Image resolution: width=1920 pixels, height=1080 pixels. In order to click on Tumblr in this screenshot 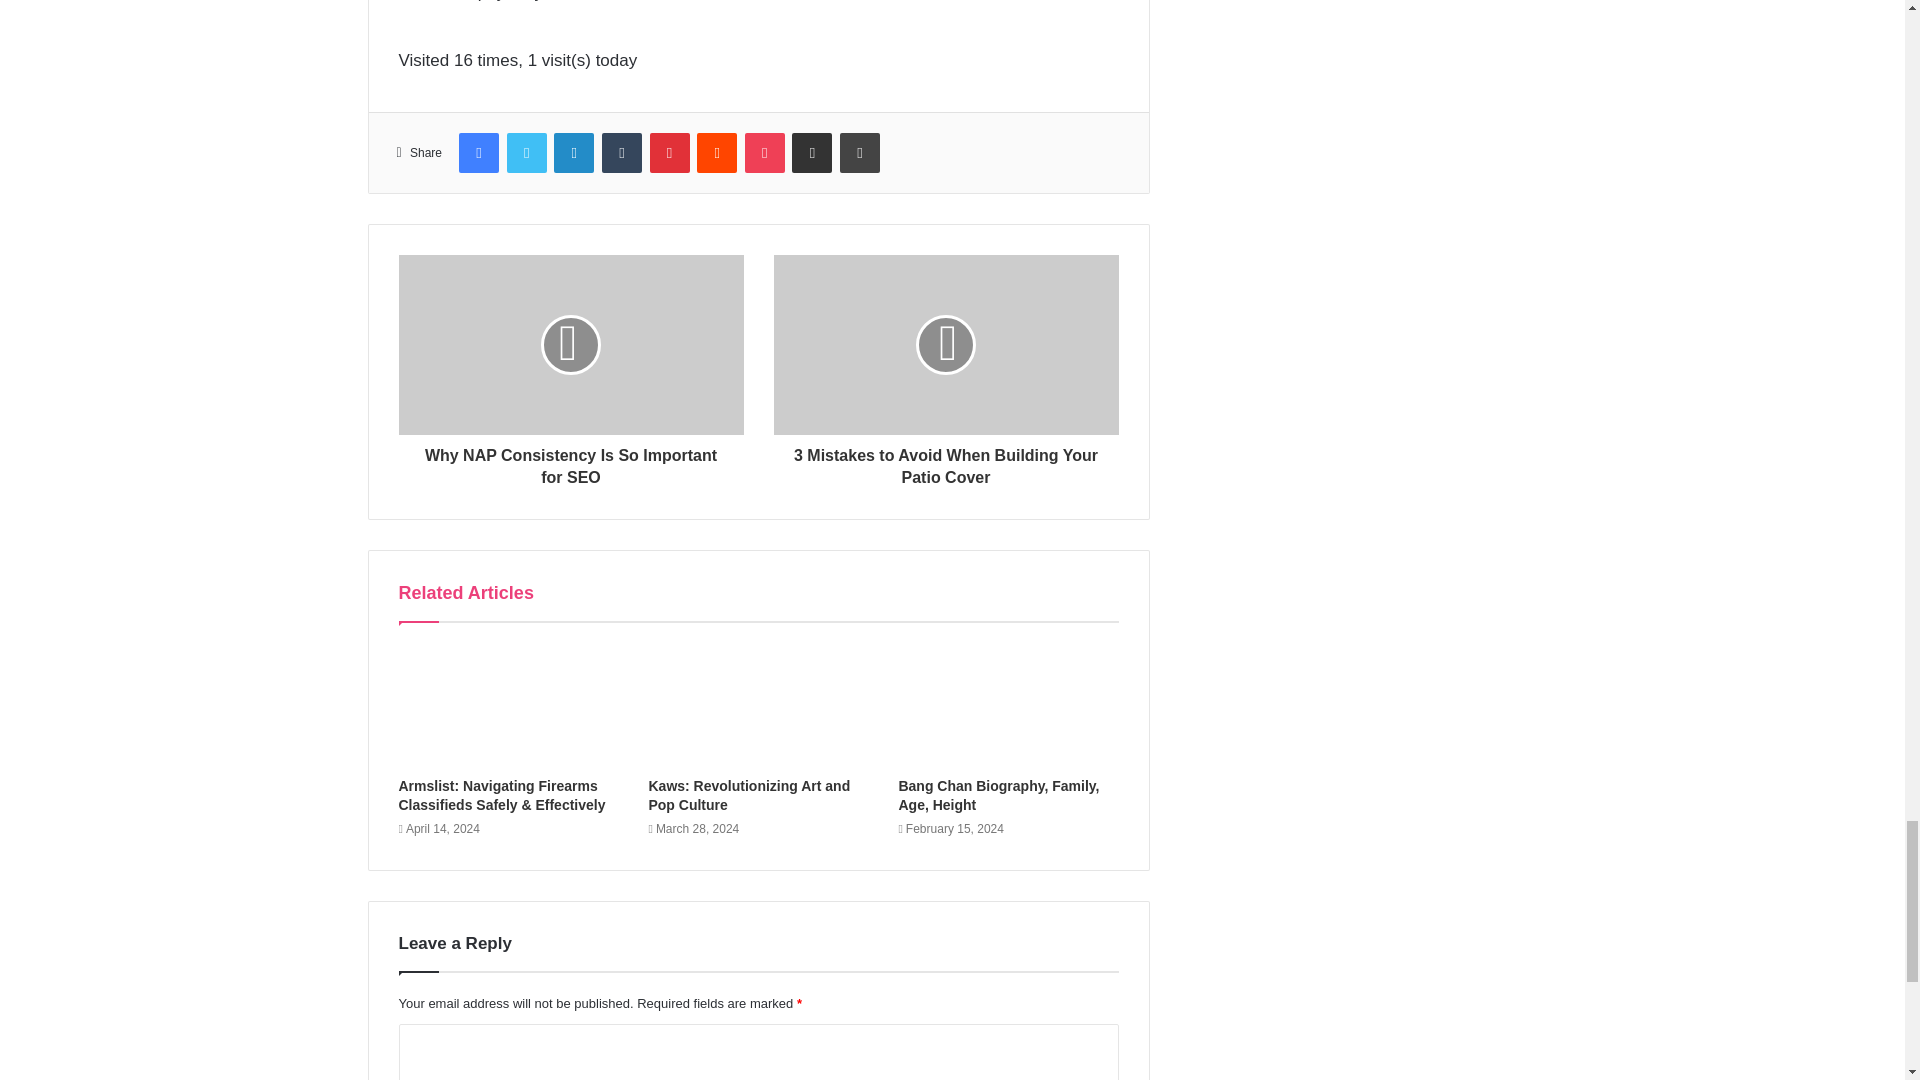, I will do `click(622, 152)`.